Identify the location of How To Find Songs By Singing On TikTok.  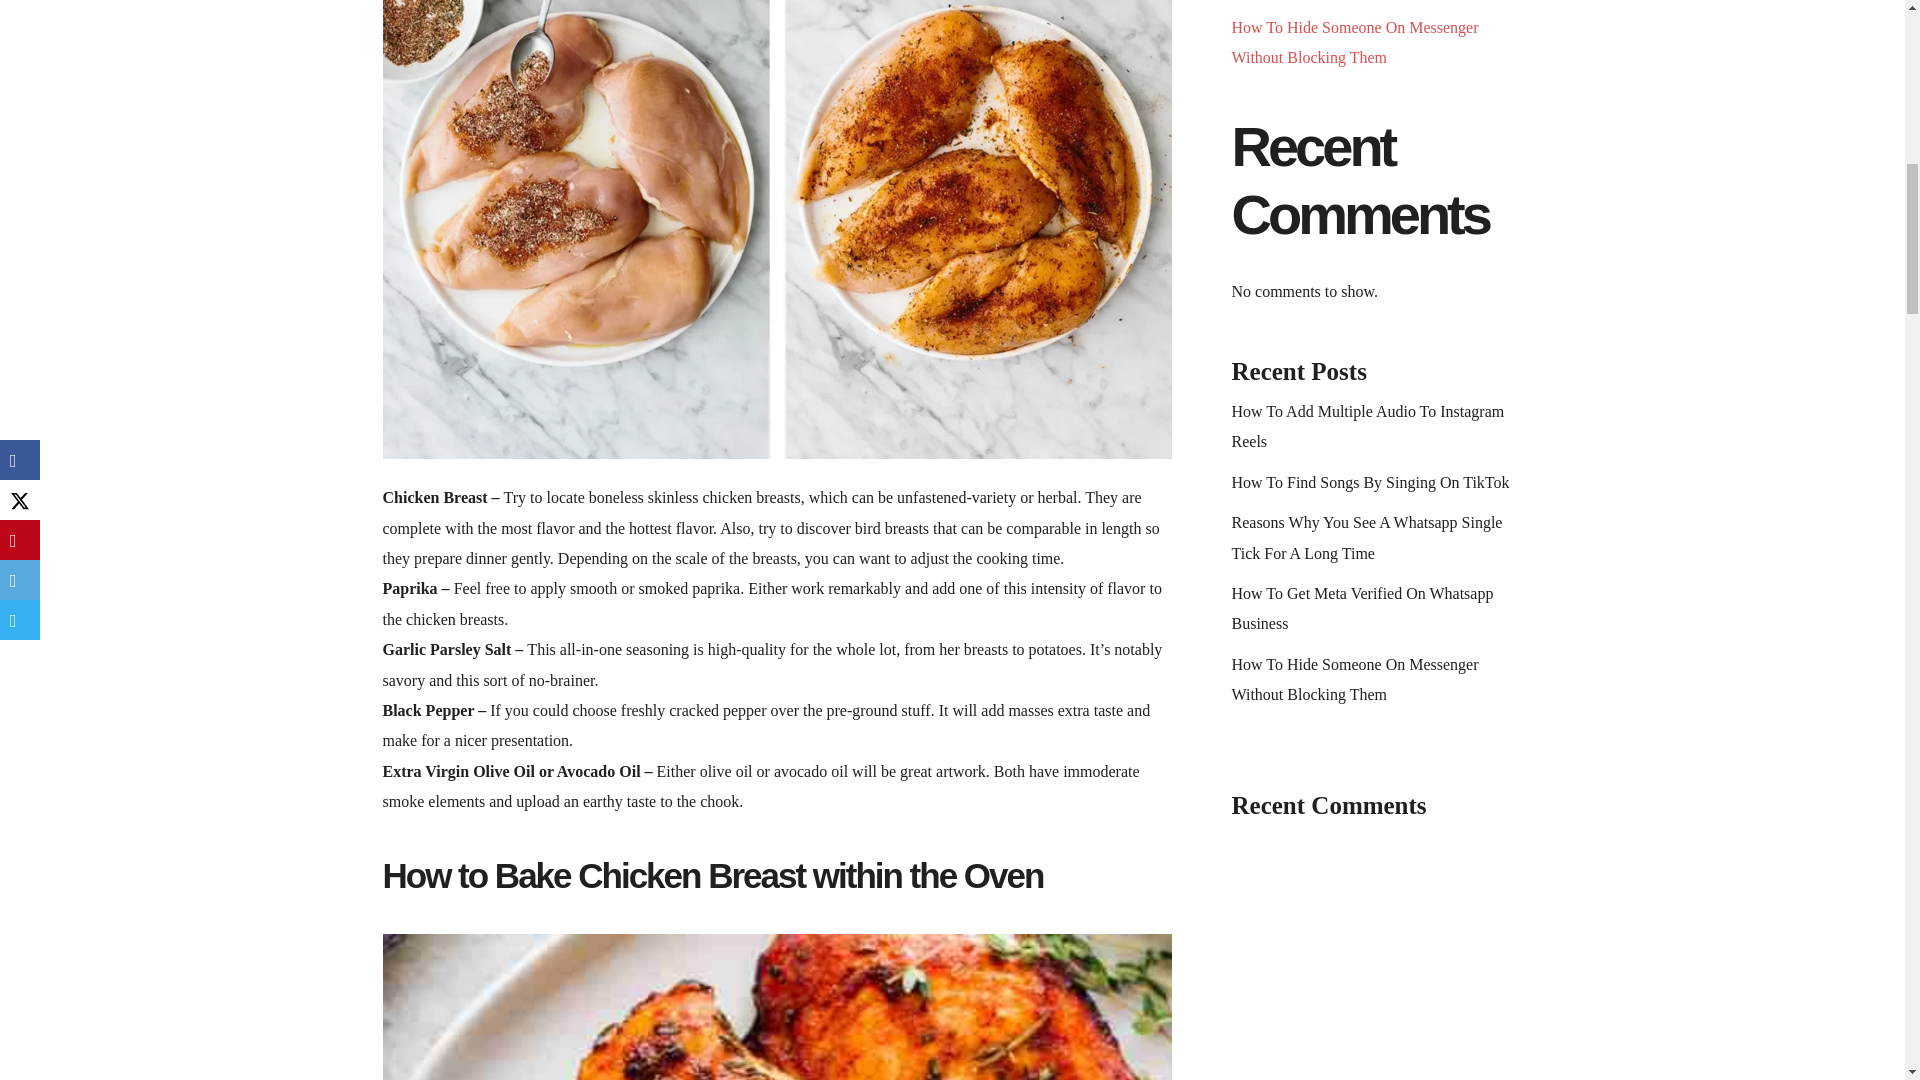
(1370, 482).